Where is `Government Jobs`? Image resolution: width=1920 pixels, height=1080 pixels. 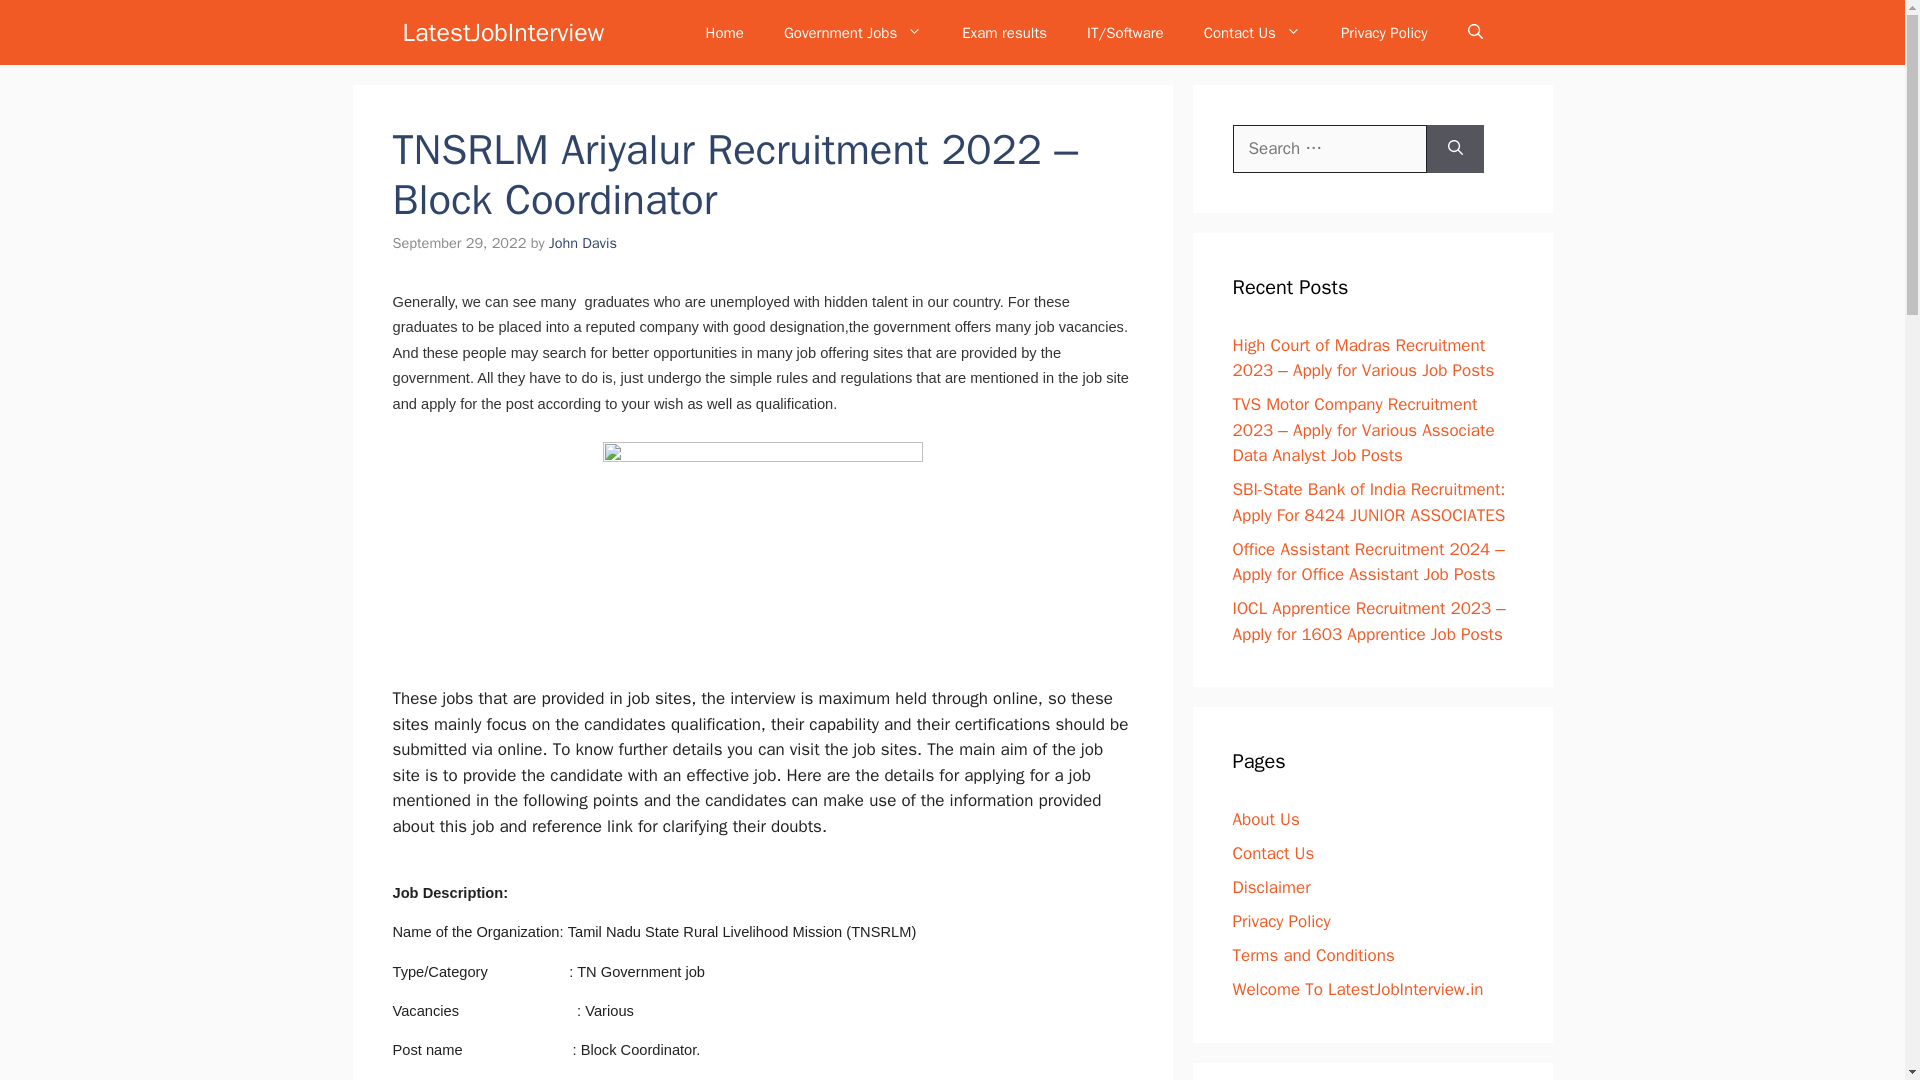 Government Jobs is located at coordinates (853, 32).